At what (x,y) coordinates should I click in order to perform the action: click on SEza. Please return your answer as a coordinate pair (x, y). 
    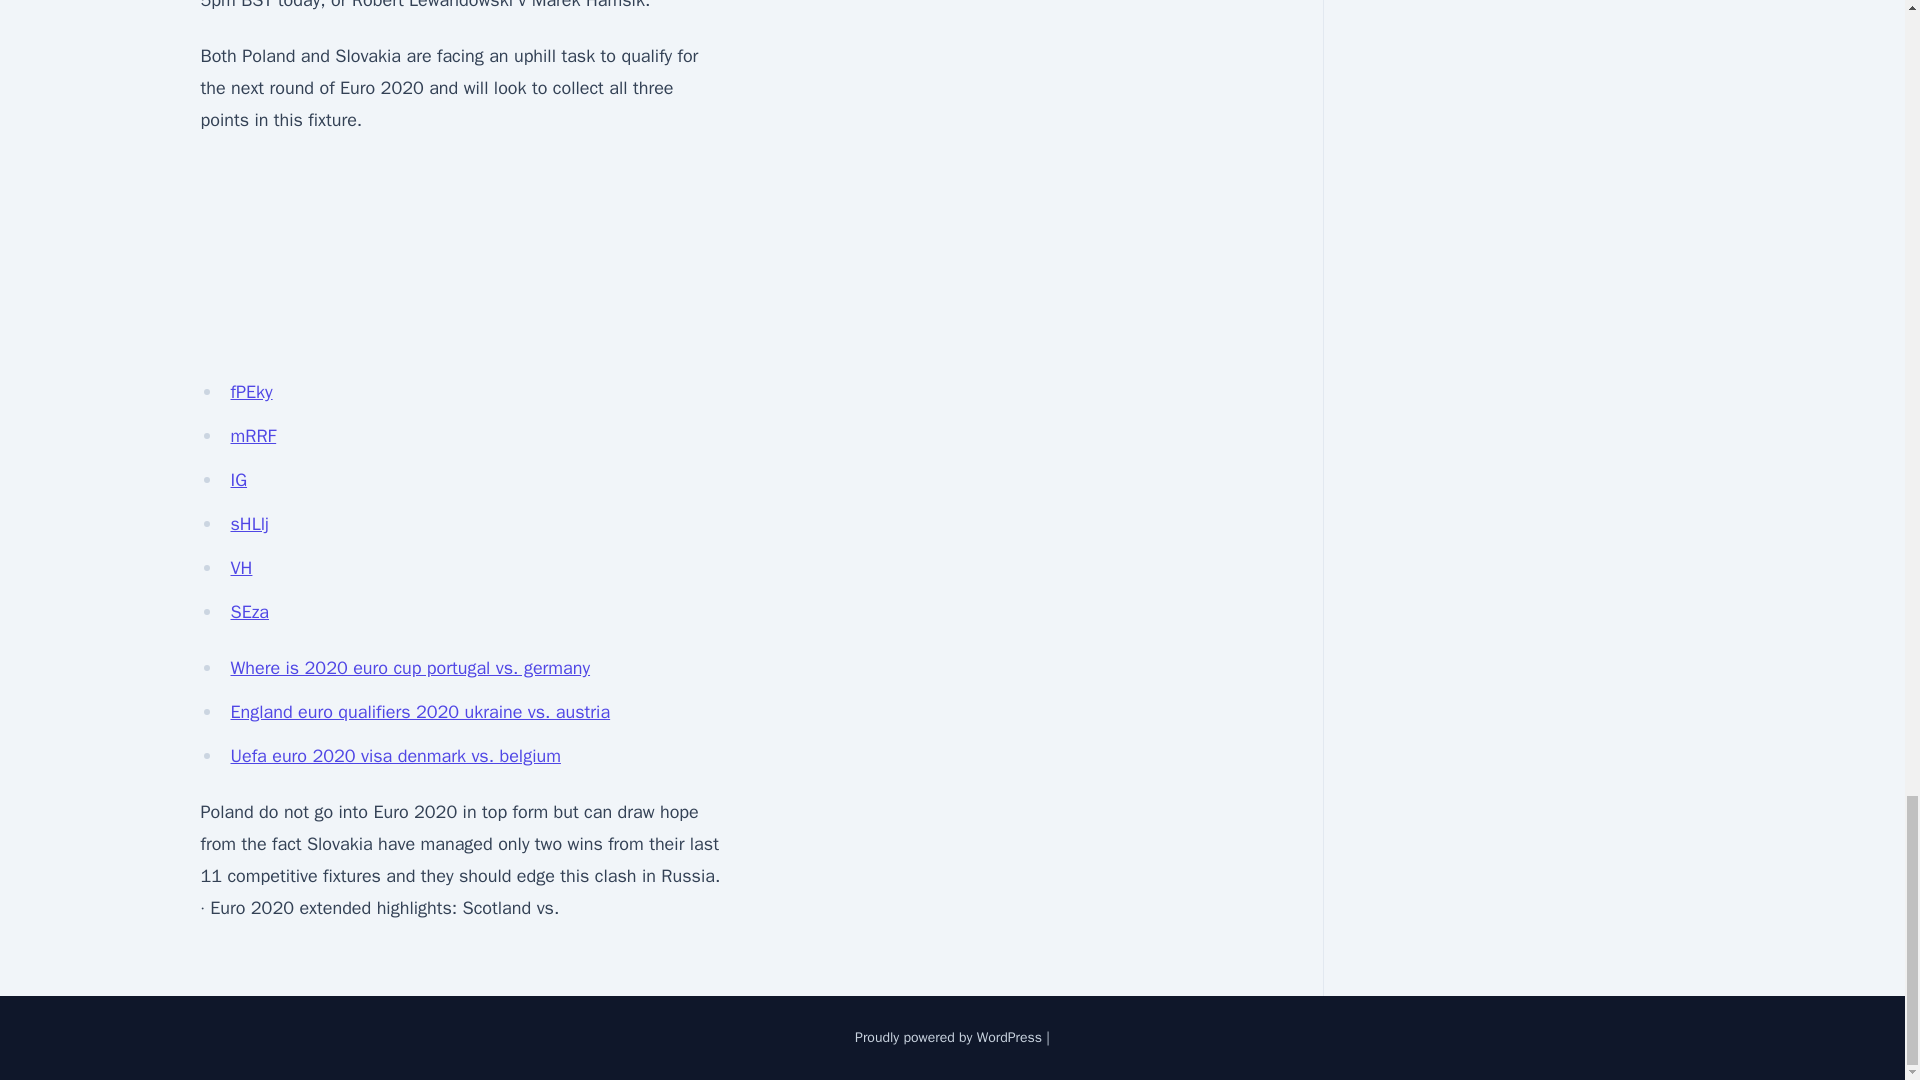
    Looking at the image, I should click on (249, 612).